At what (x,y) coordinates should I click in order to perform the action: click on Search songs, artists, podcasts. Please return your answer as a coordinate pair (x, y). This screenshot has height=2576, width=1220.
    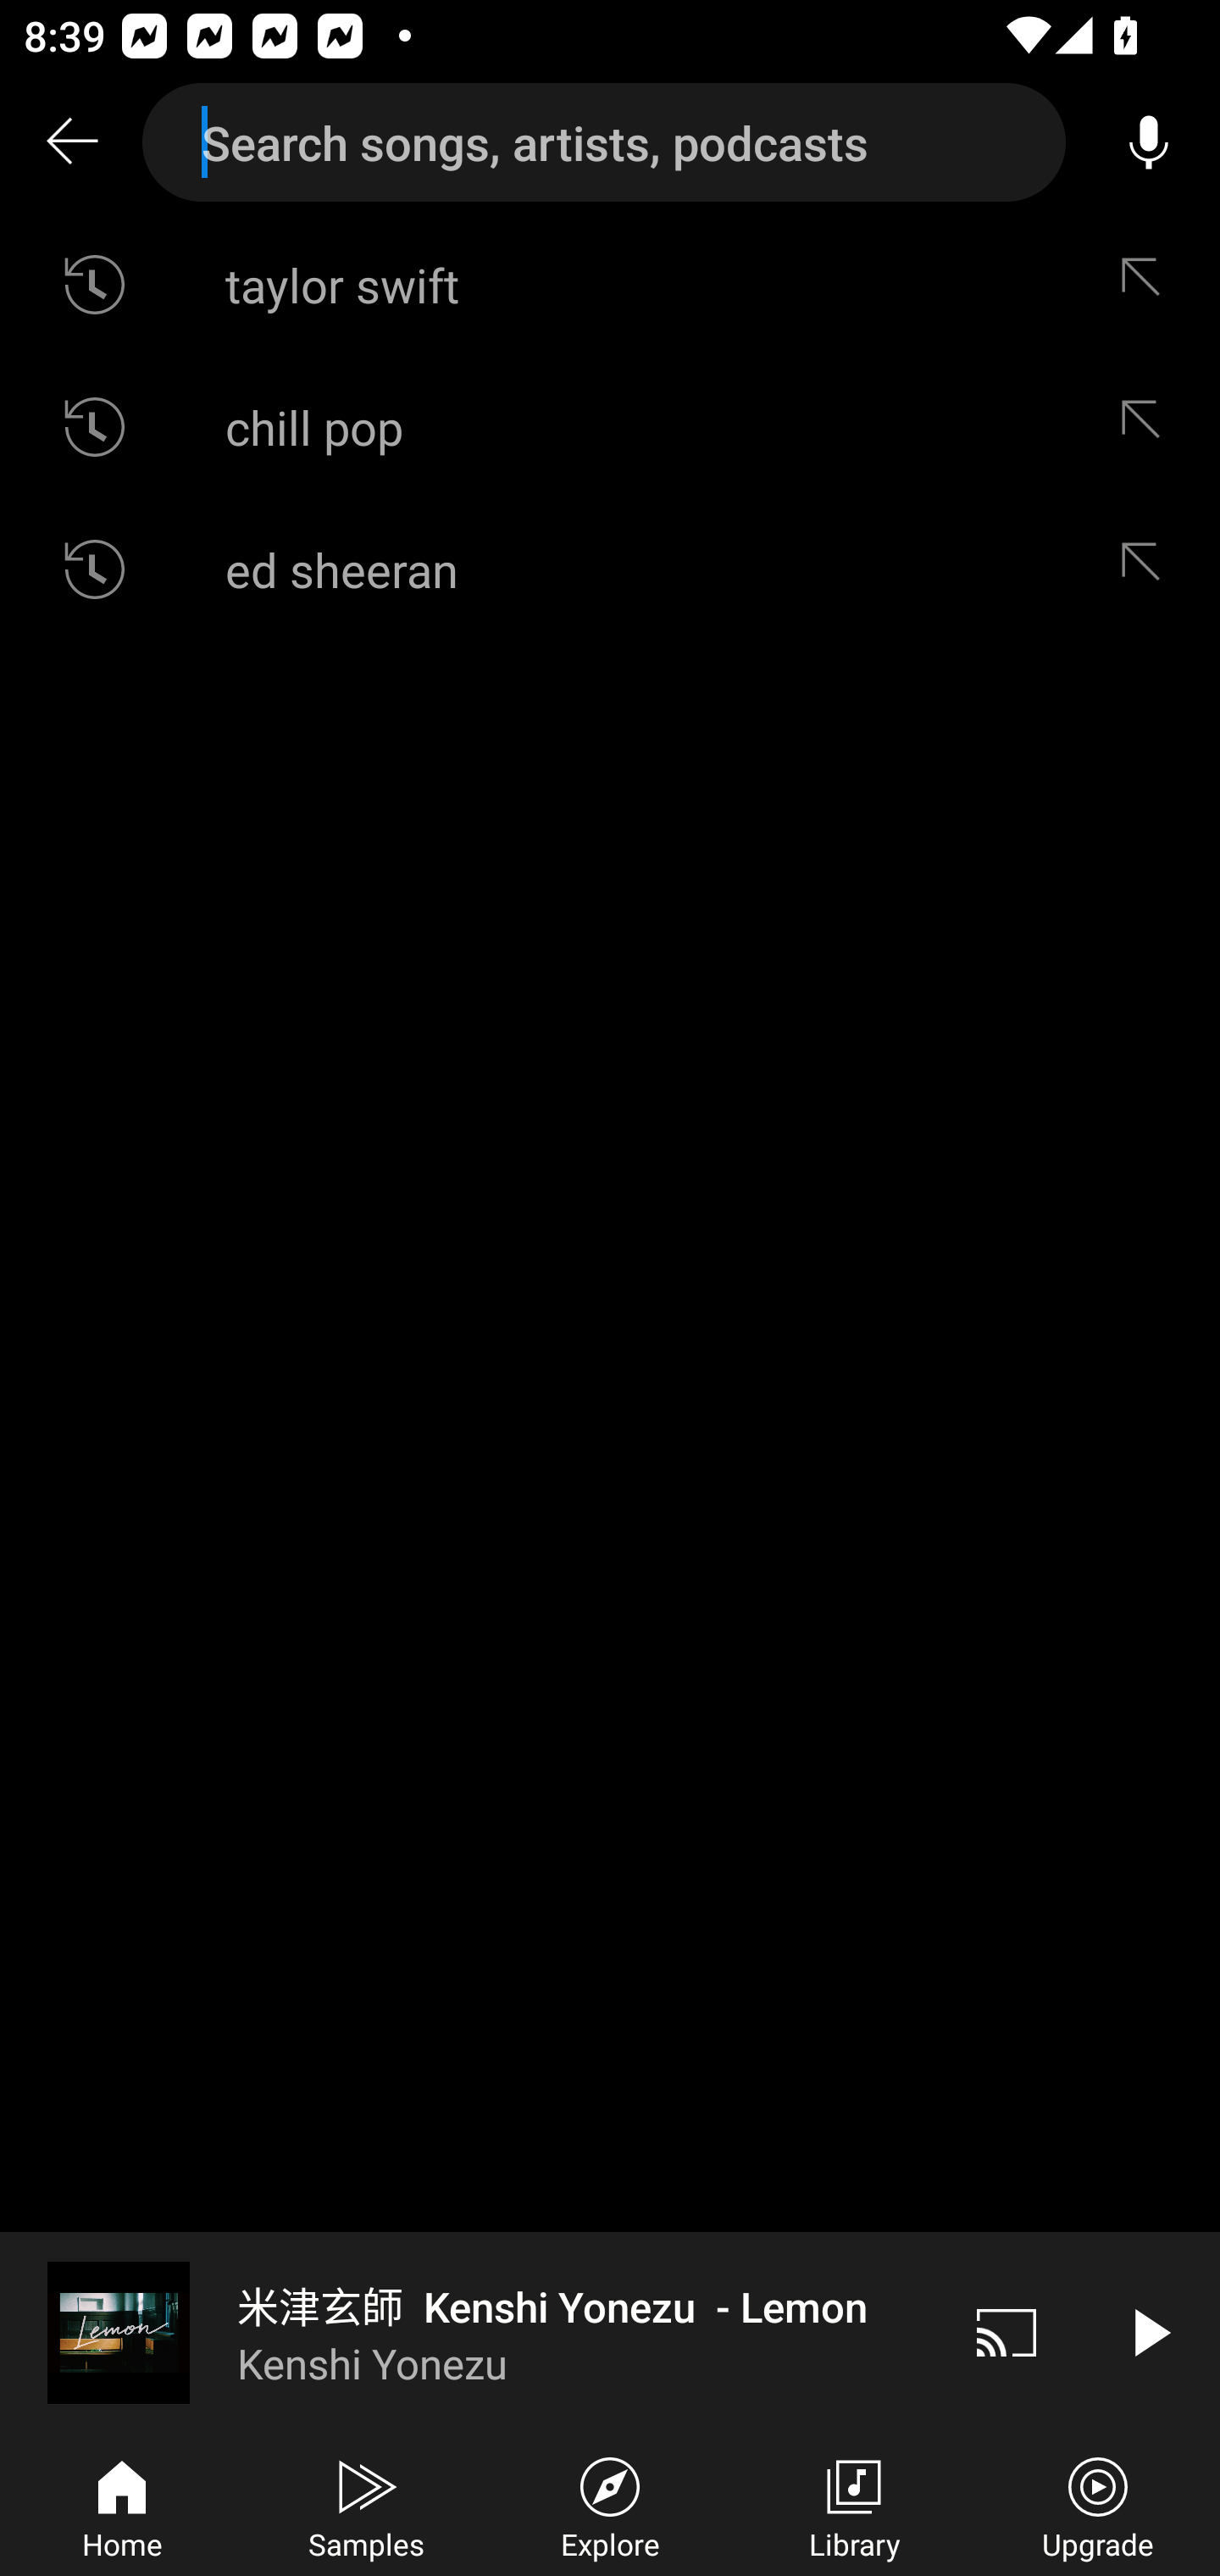
    Looking at the image, I should click on (604, 142).